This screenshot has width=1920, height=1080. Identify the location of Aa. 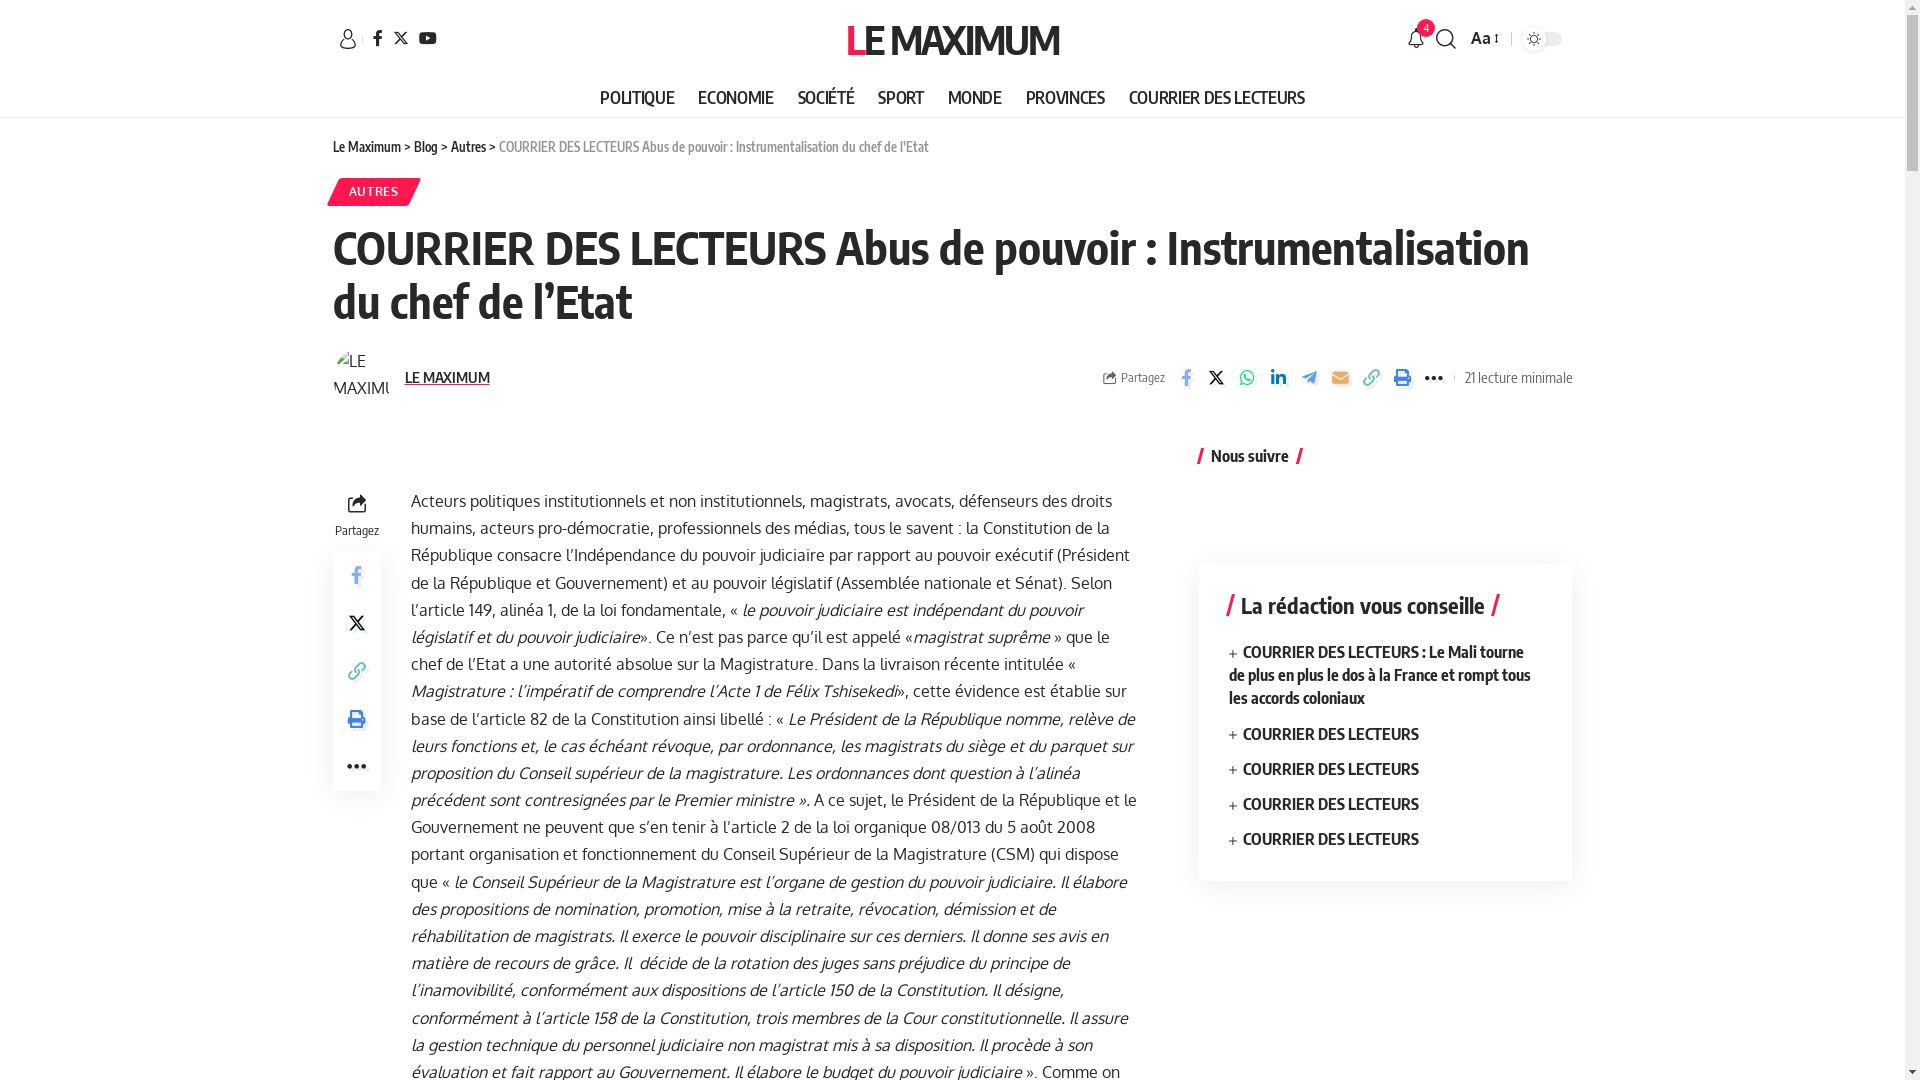
(1484, 38).